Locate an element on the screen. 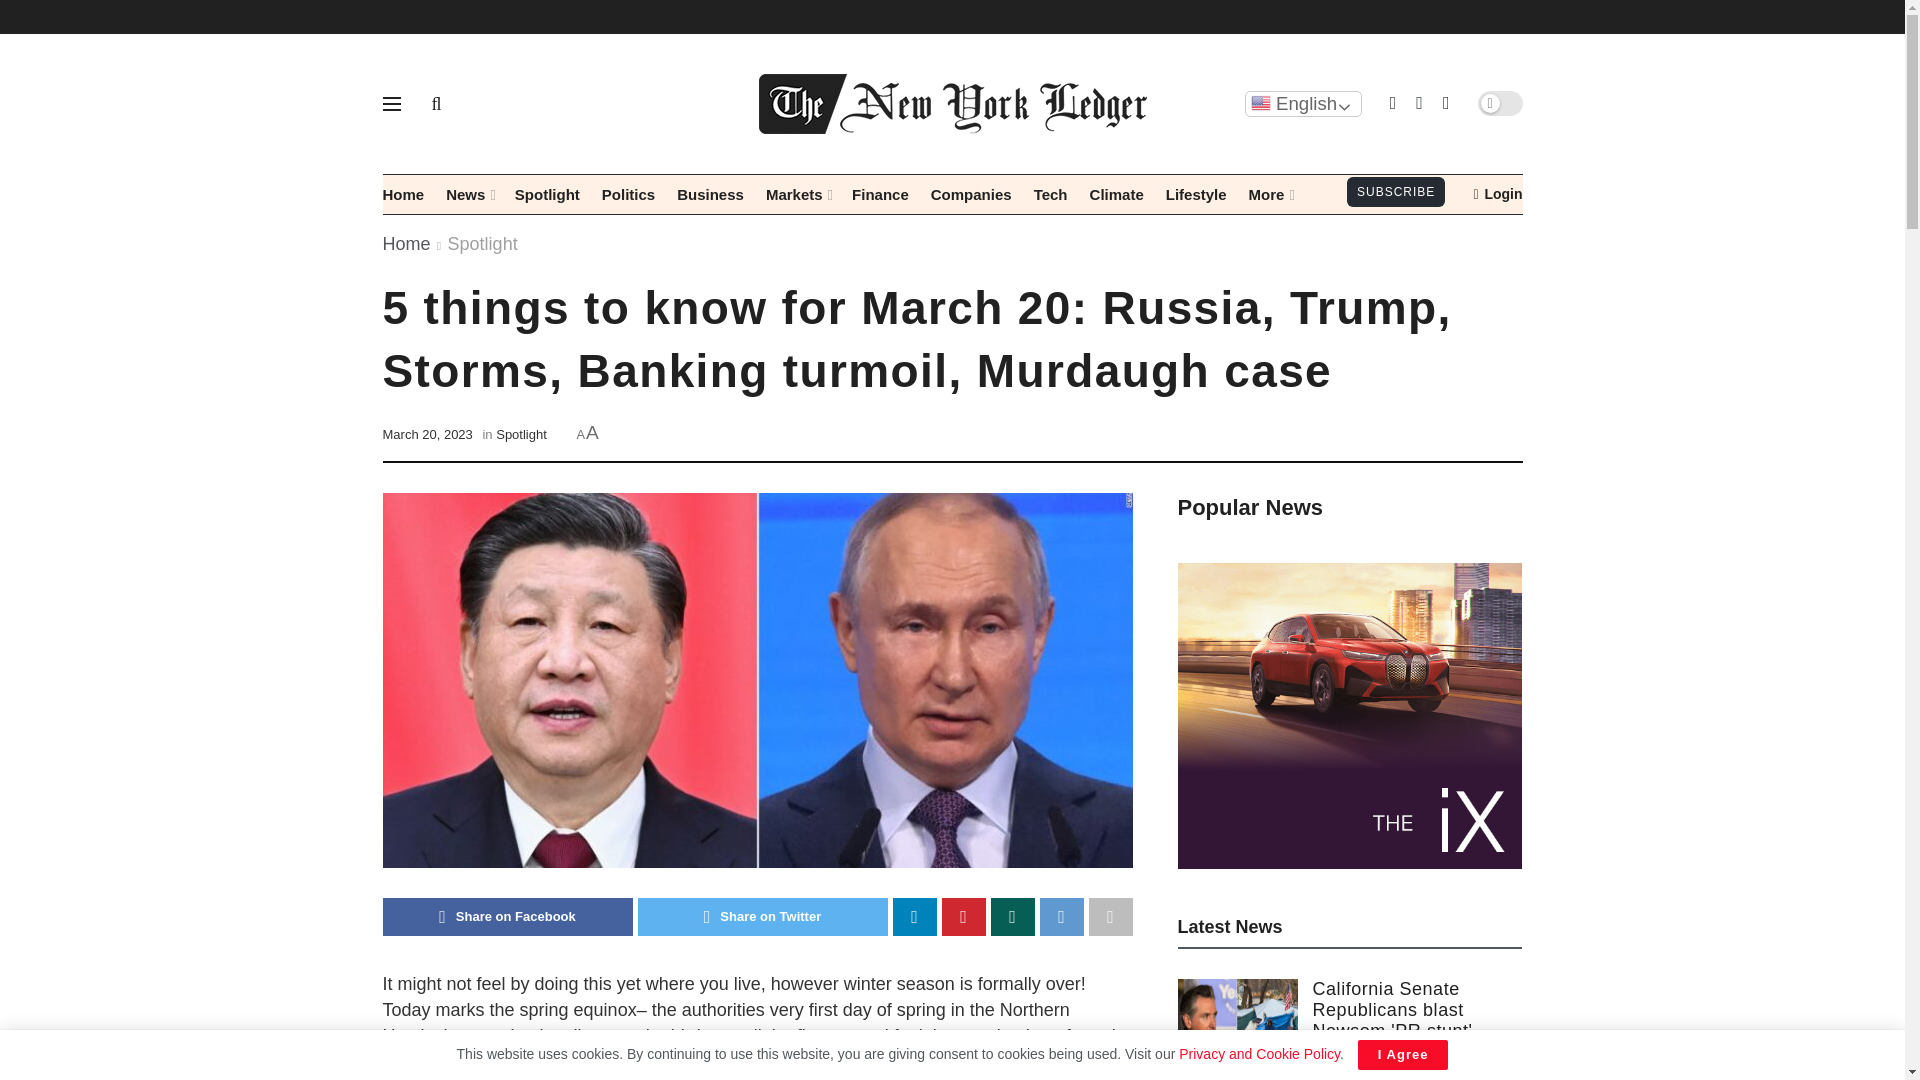 This screenshot has height=1080, width=1920. English is located at coordinates (1302, 103).